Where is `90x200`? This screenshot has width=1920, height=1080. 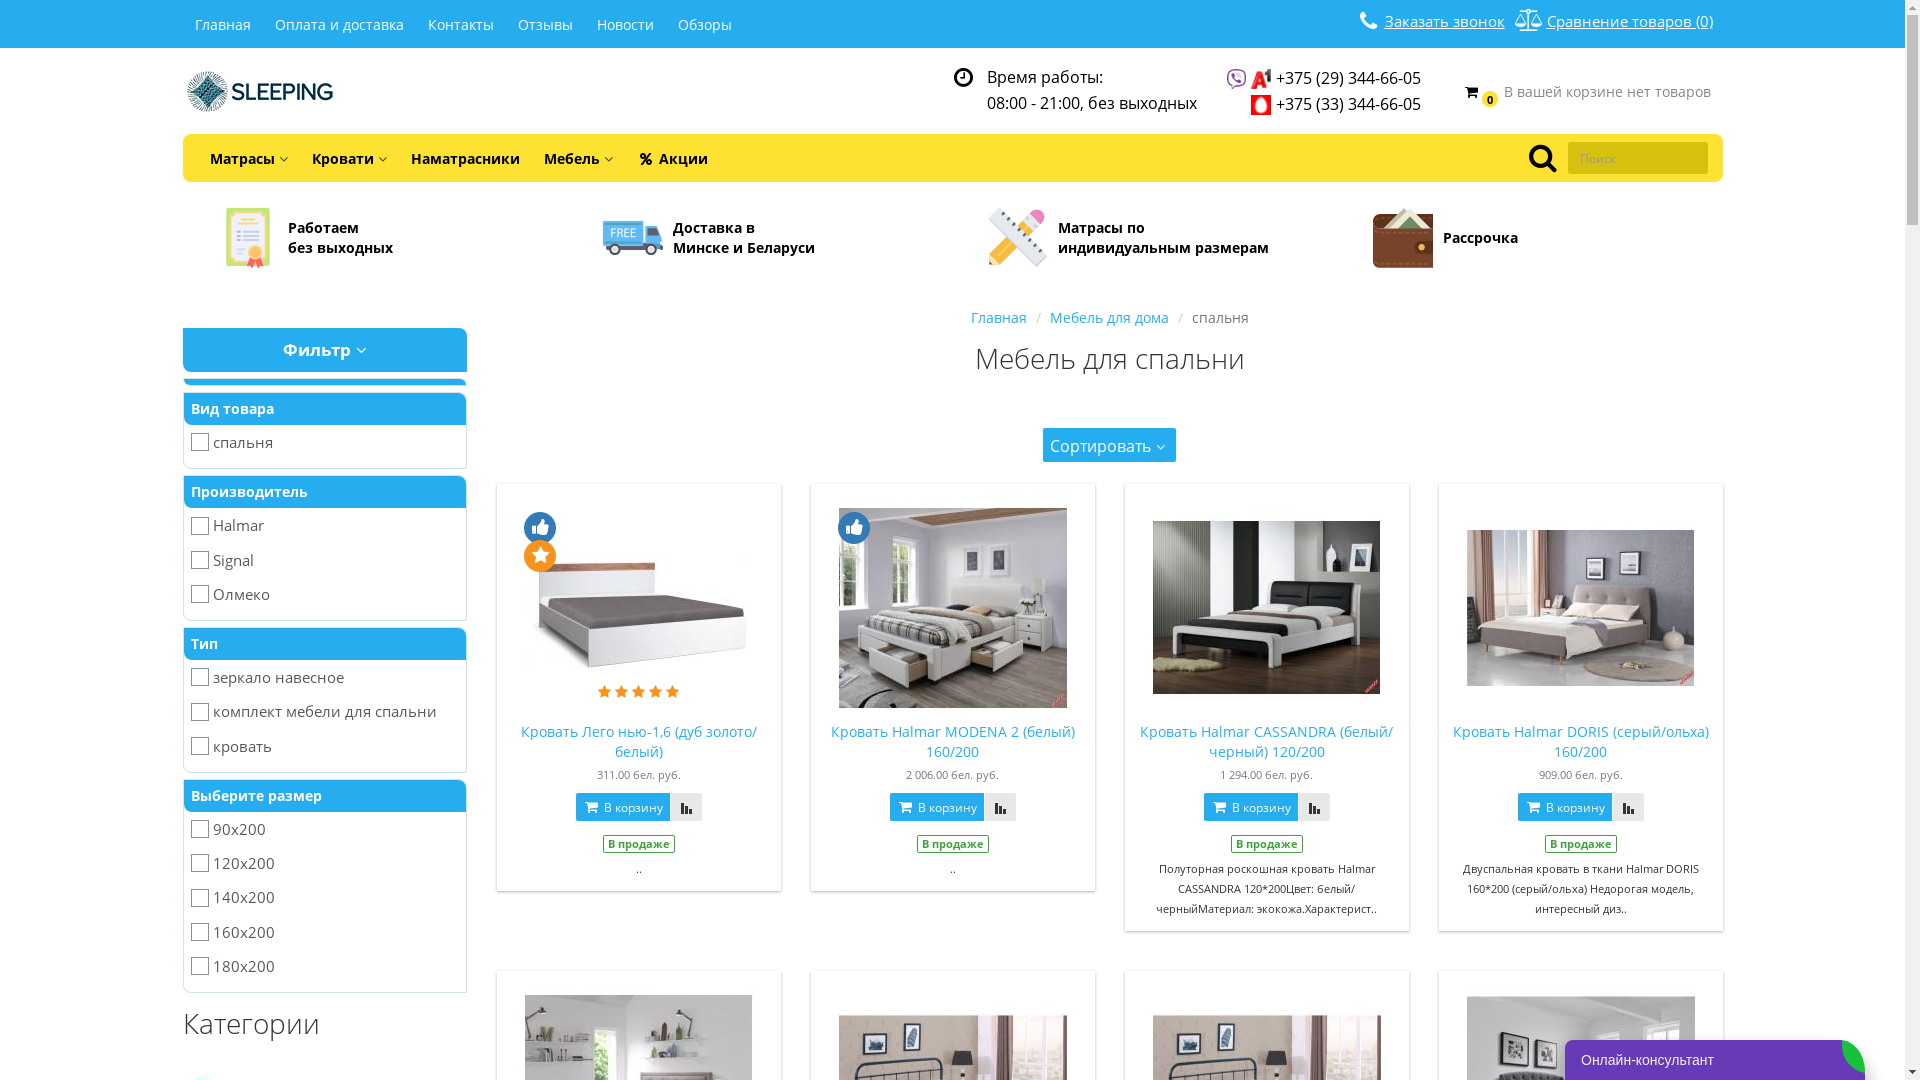 90x200 is located at coordinates (324, 828).